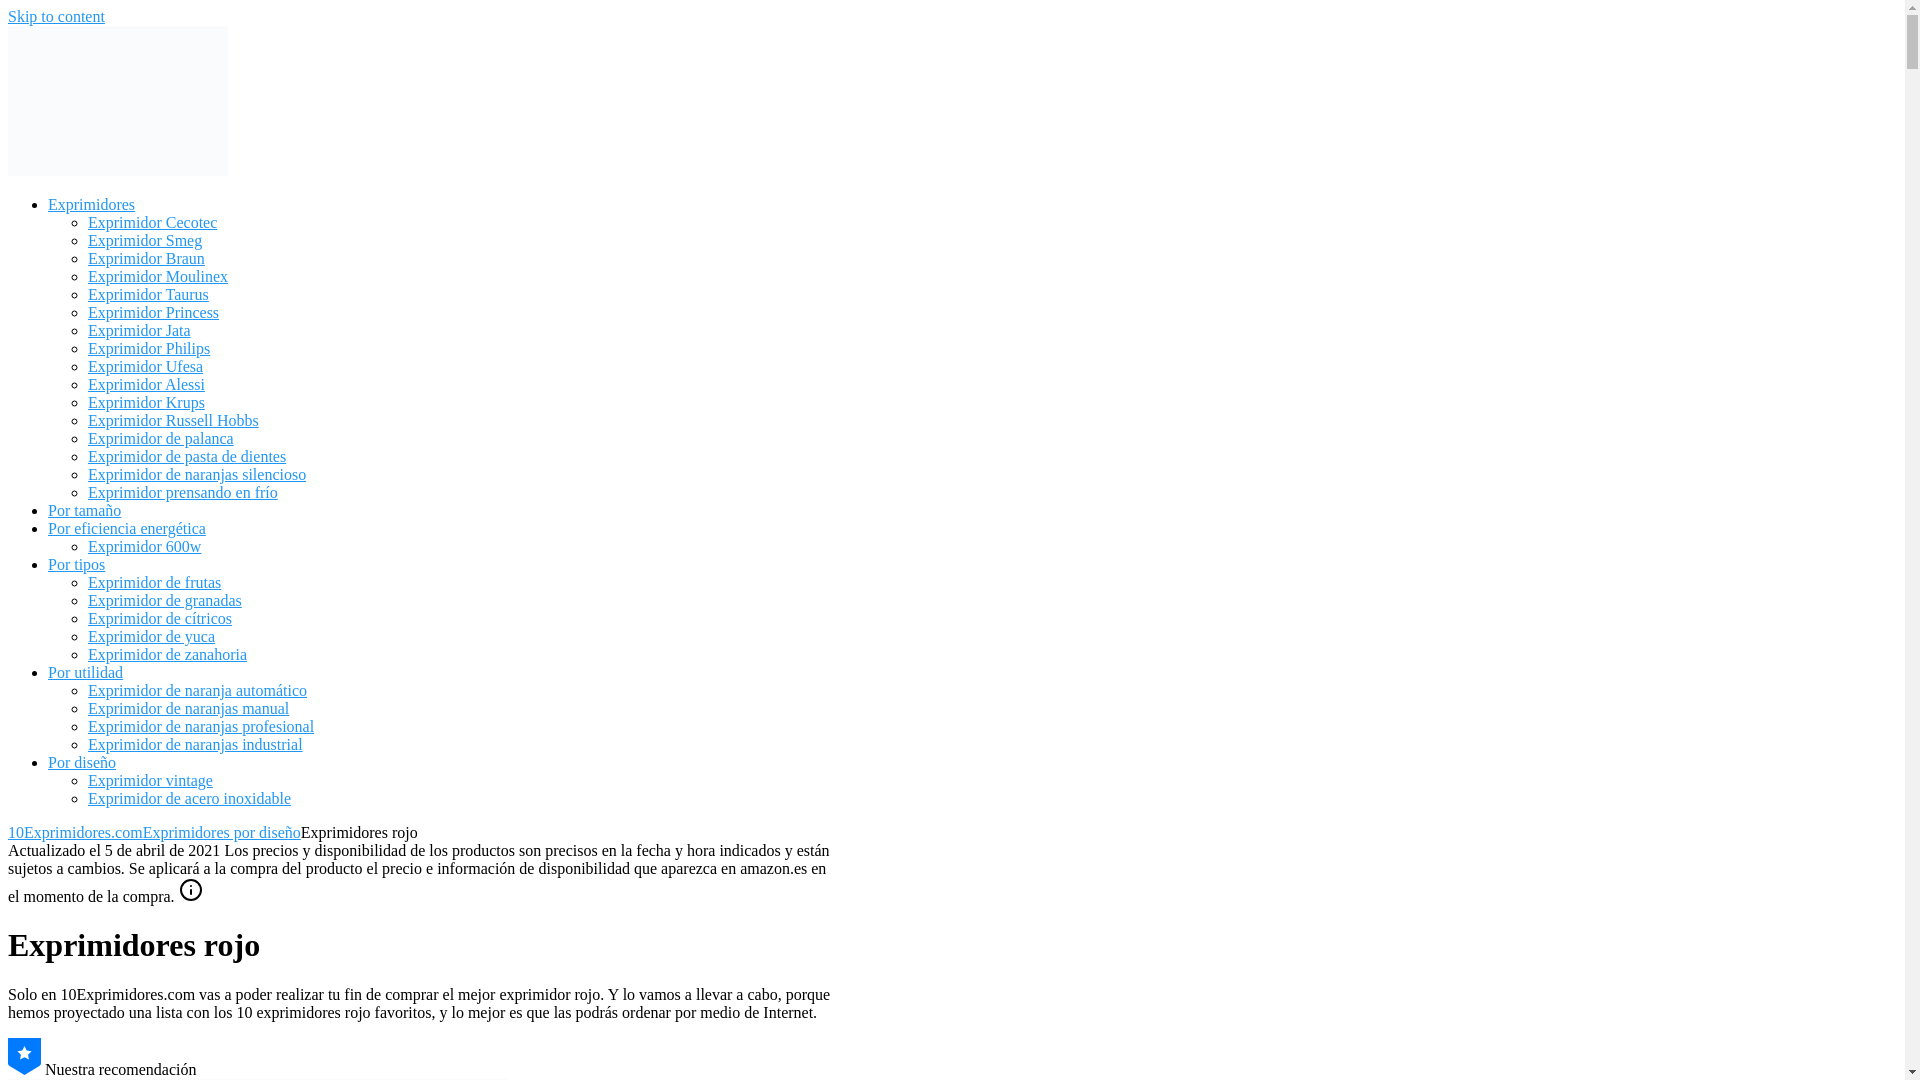 This screenshot has width=1920, height=1080. What do you see at coordinates (56, 16) in the screenshot?
I see `Skip to content` at bounding box center [56, 16].